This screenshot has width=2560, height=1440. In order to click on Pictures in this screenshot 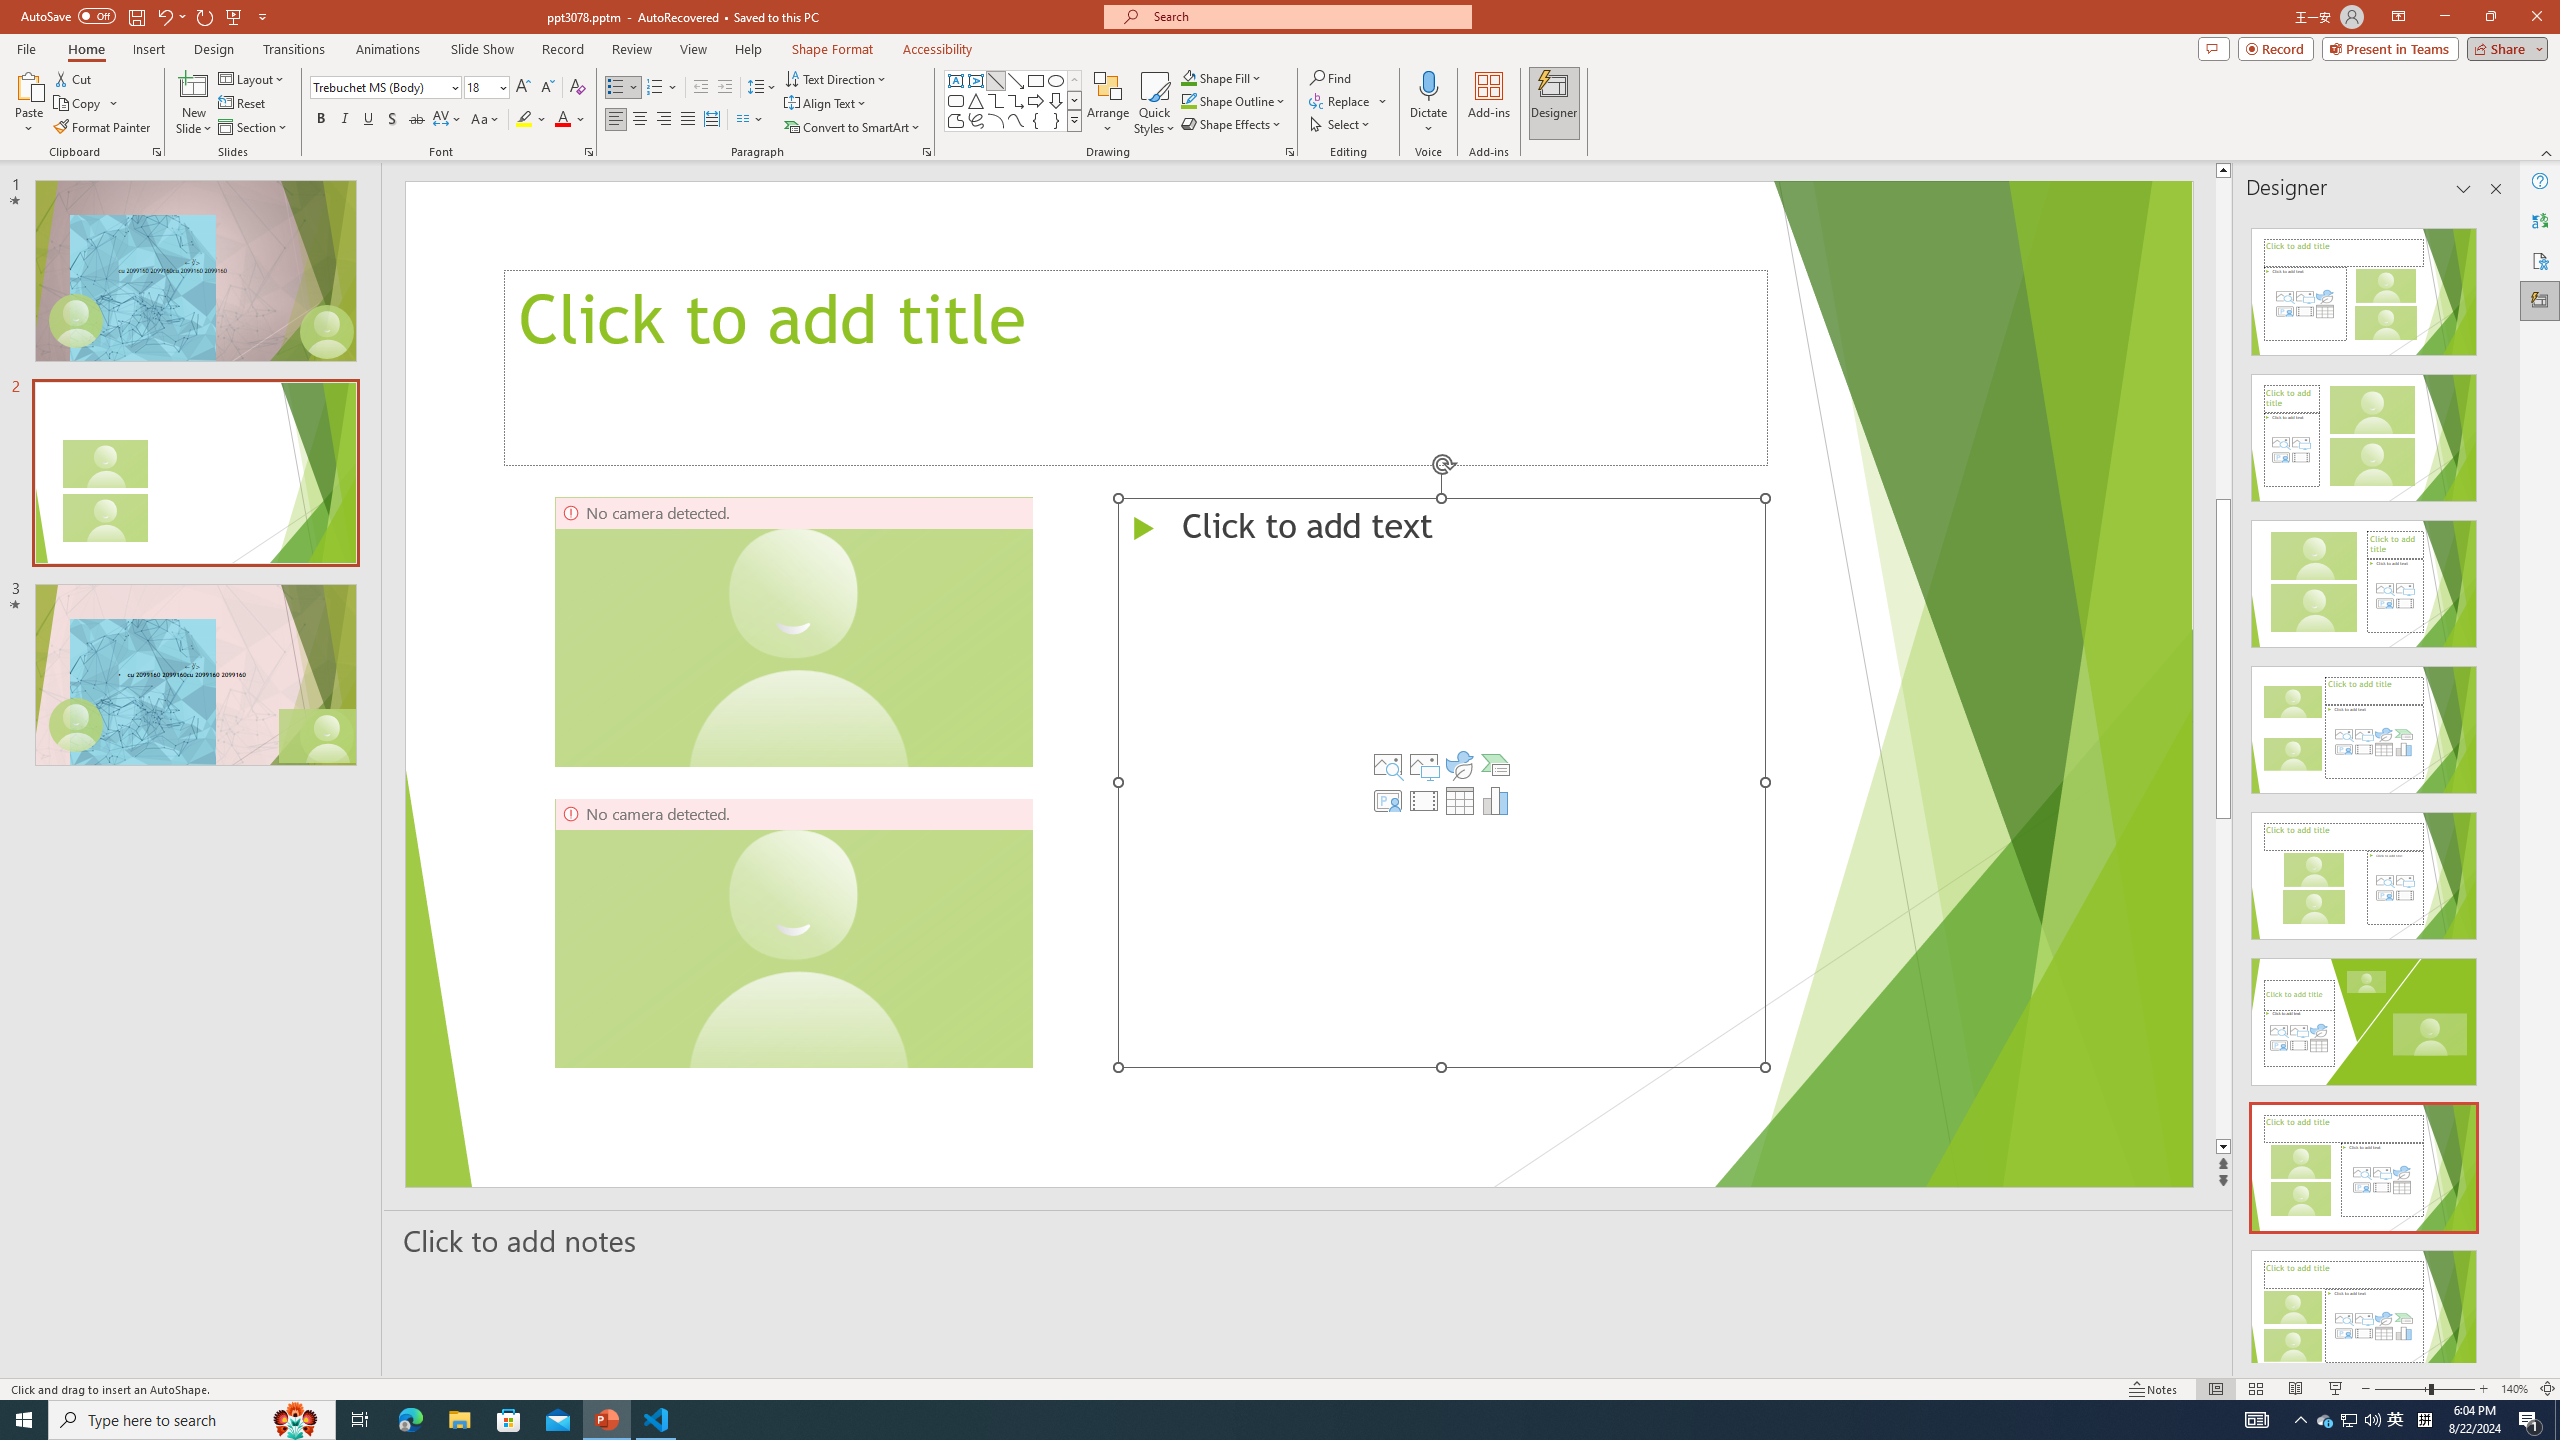, I will do `click(1423, 764)`.